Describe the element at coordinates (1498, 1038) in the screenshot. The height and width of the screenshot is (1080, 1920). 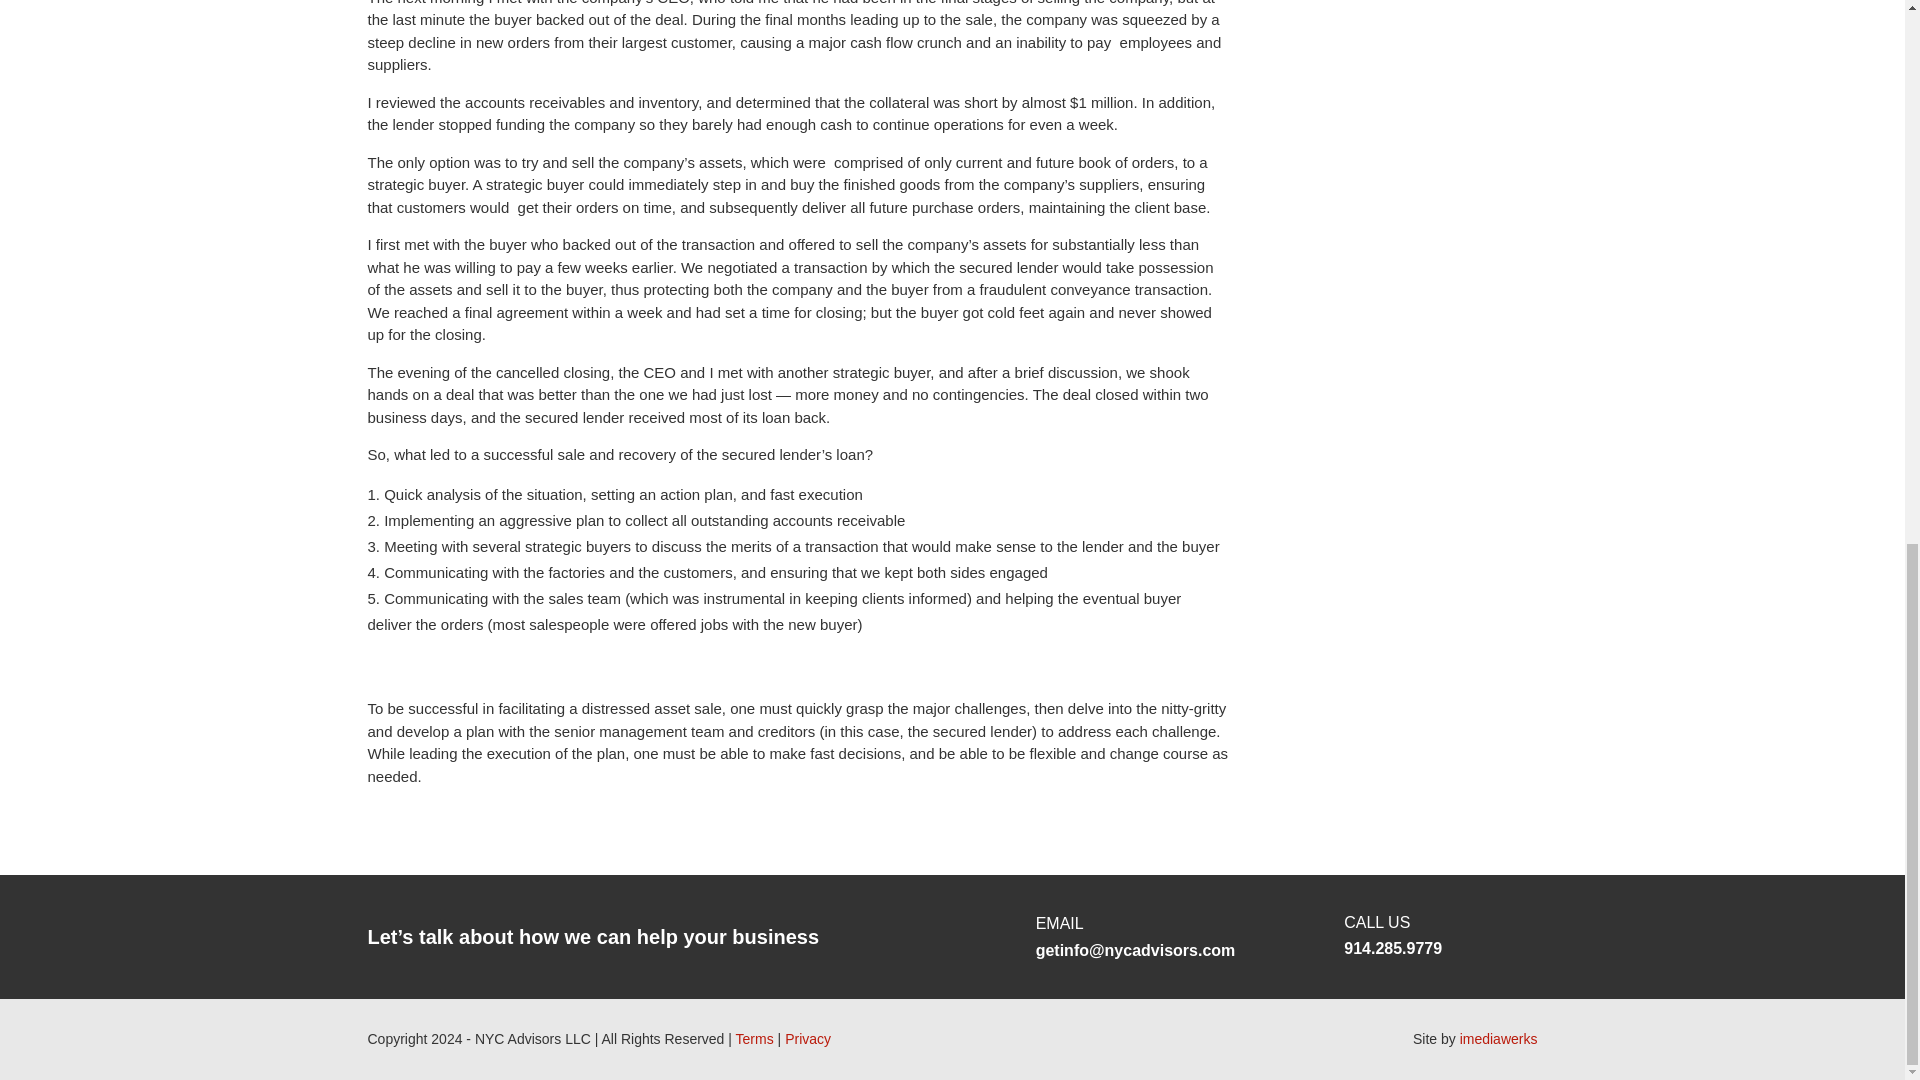
I see `imediawerks` at that location.